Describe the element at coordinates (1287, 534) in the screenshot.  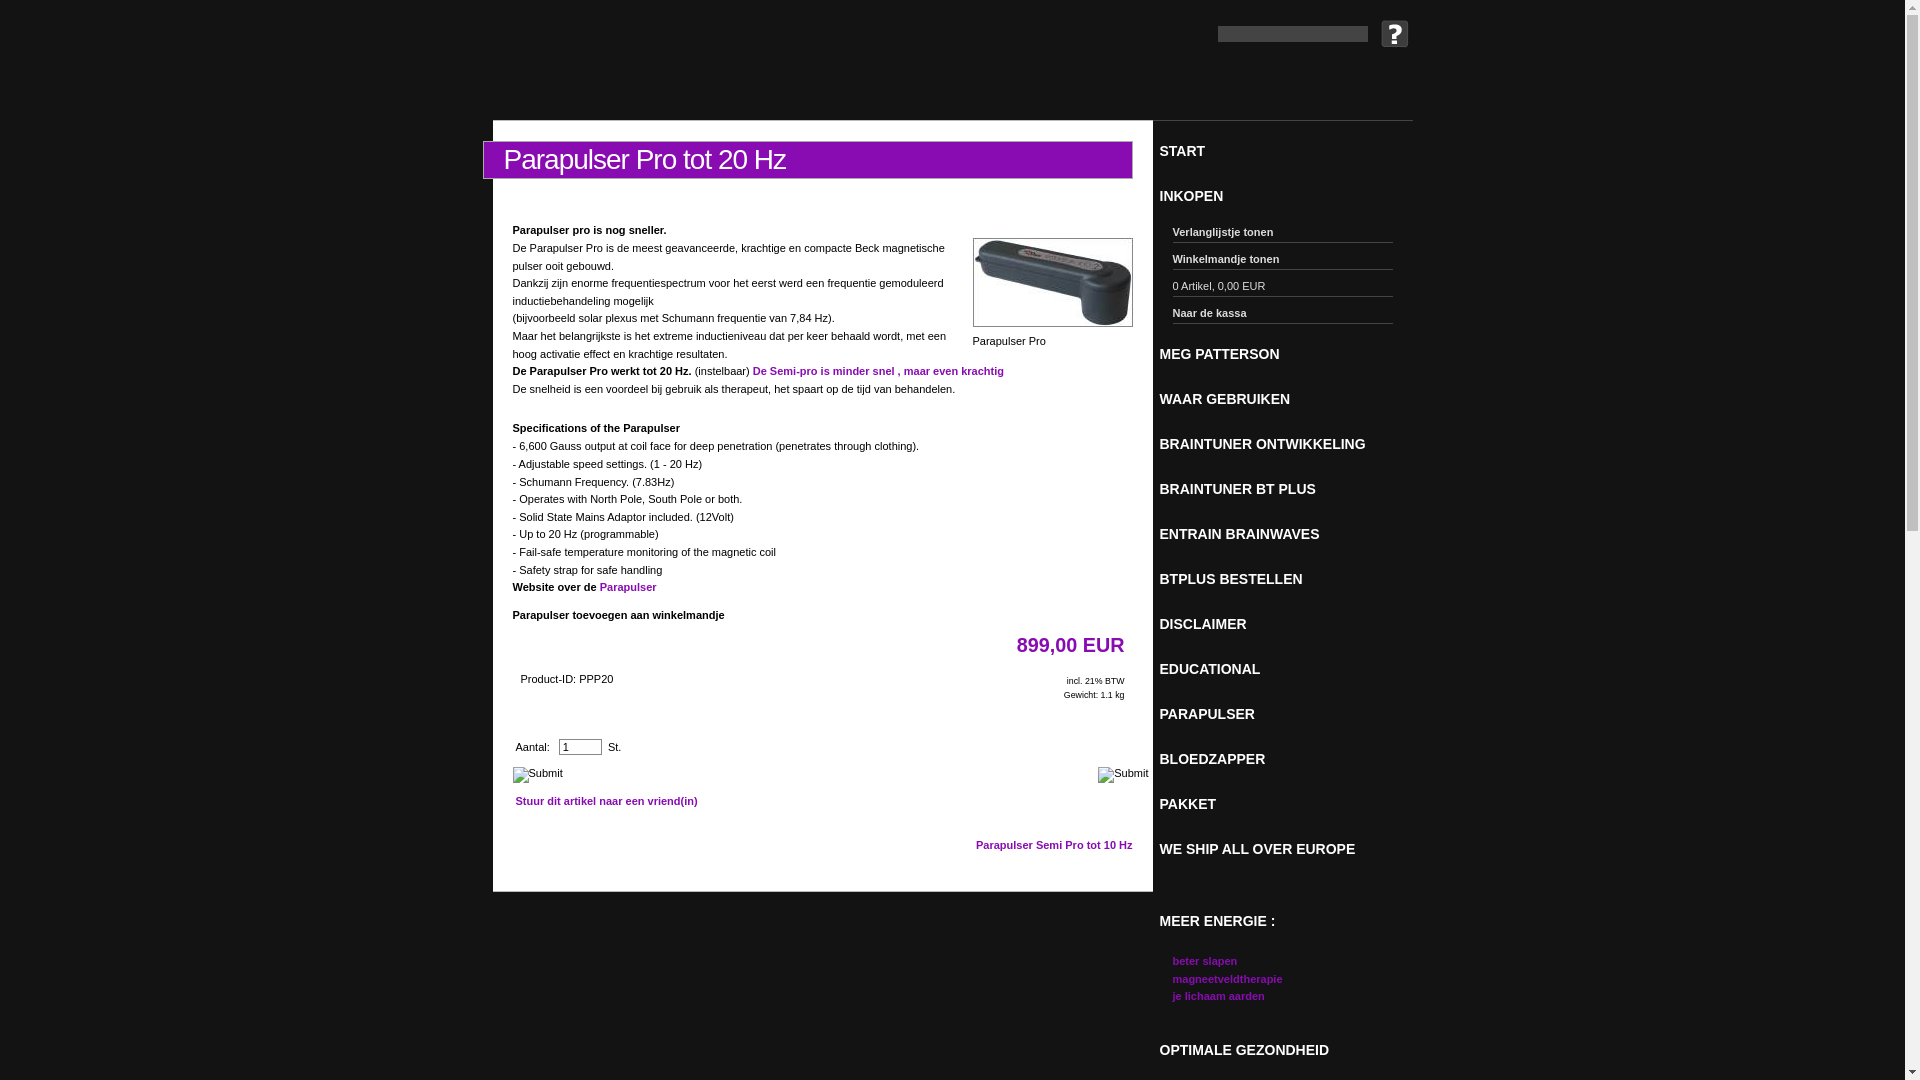
I see `ENTRAIN BRAINWAVES` at that location.